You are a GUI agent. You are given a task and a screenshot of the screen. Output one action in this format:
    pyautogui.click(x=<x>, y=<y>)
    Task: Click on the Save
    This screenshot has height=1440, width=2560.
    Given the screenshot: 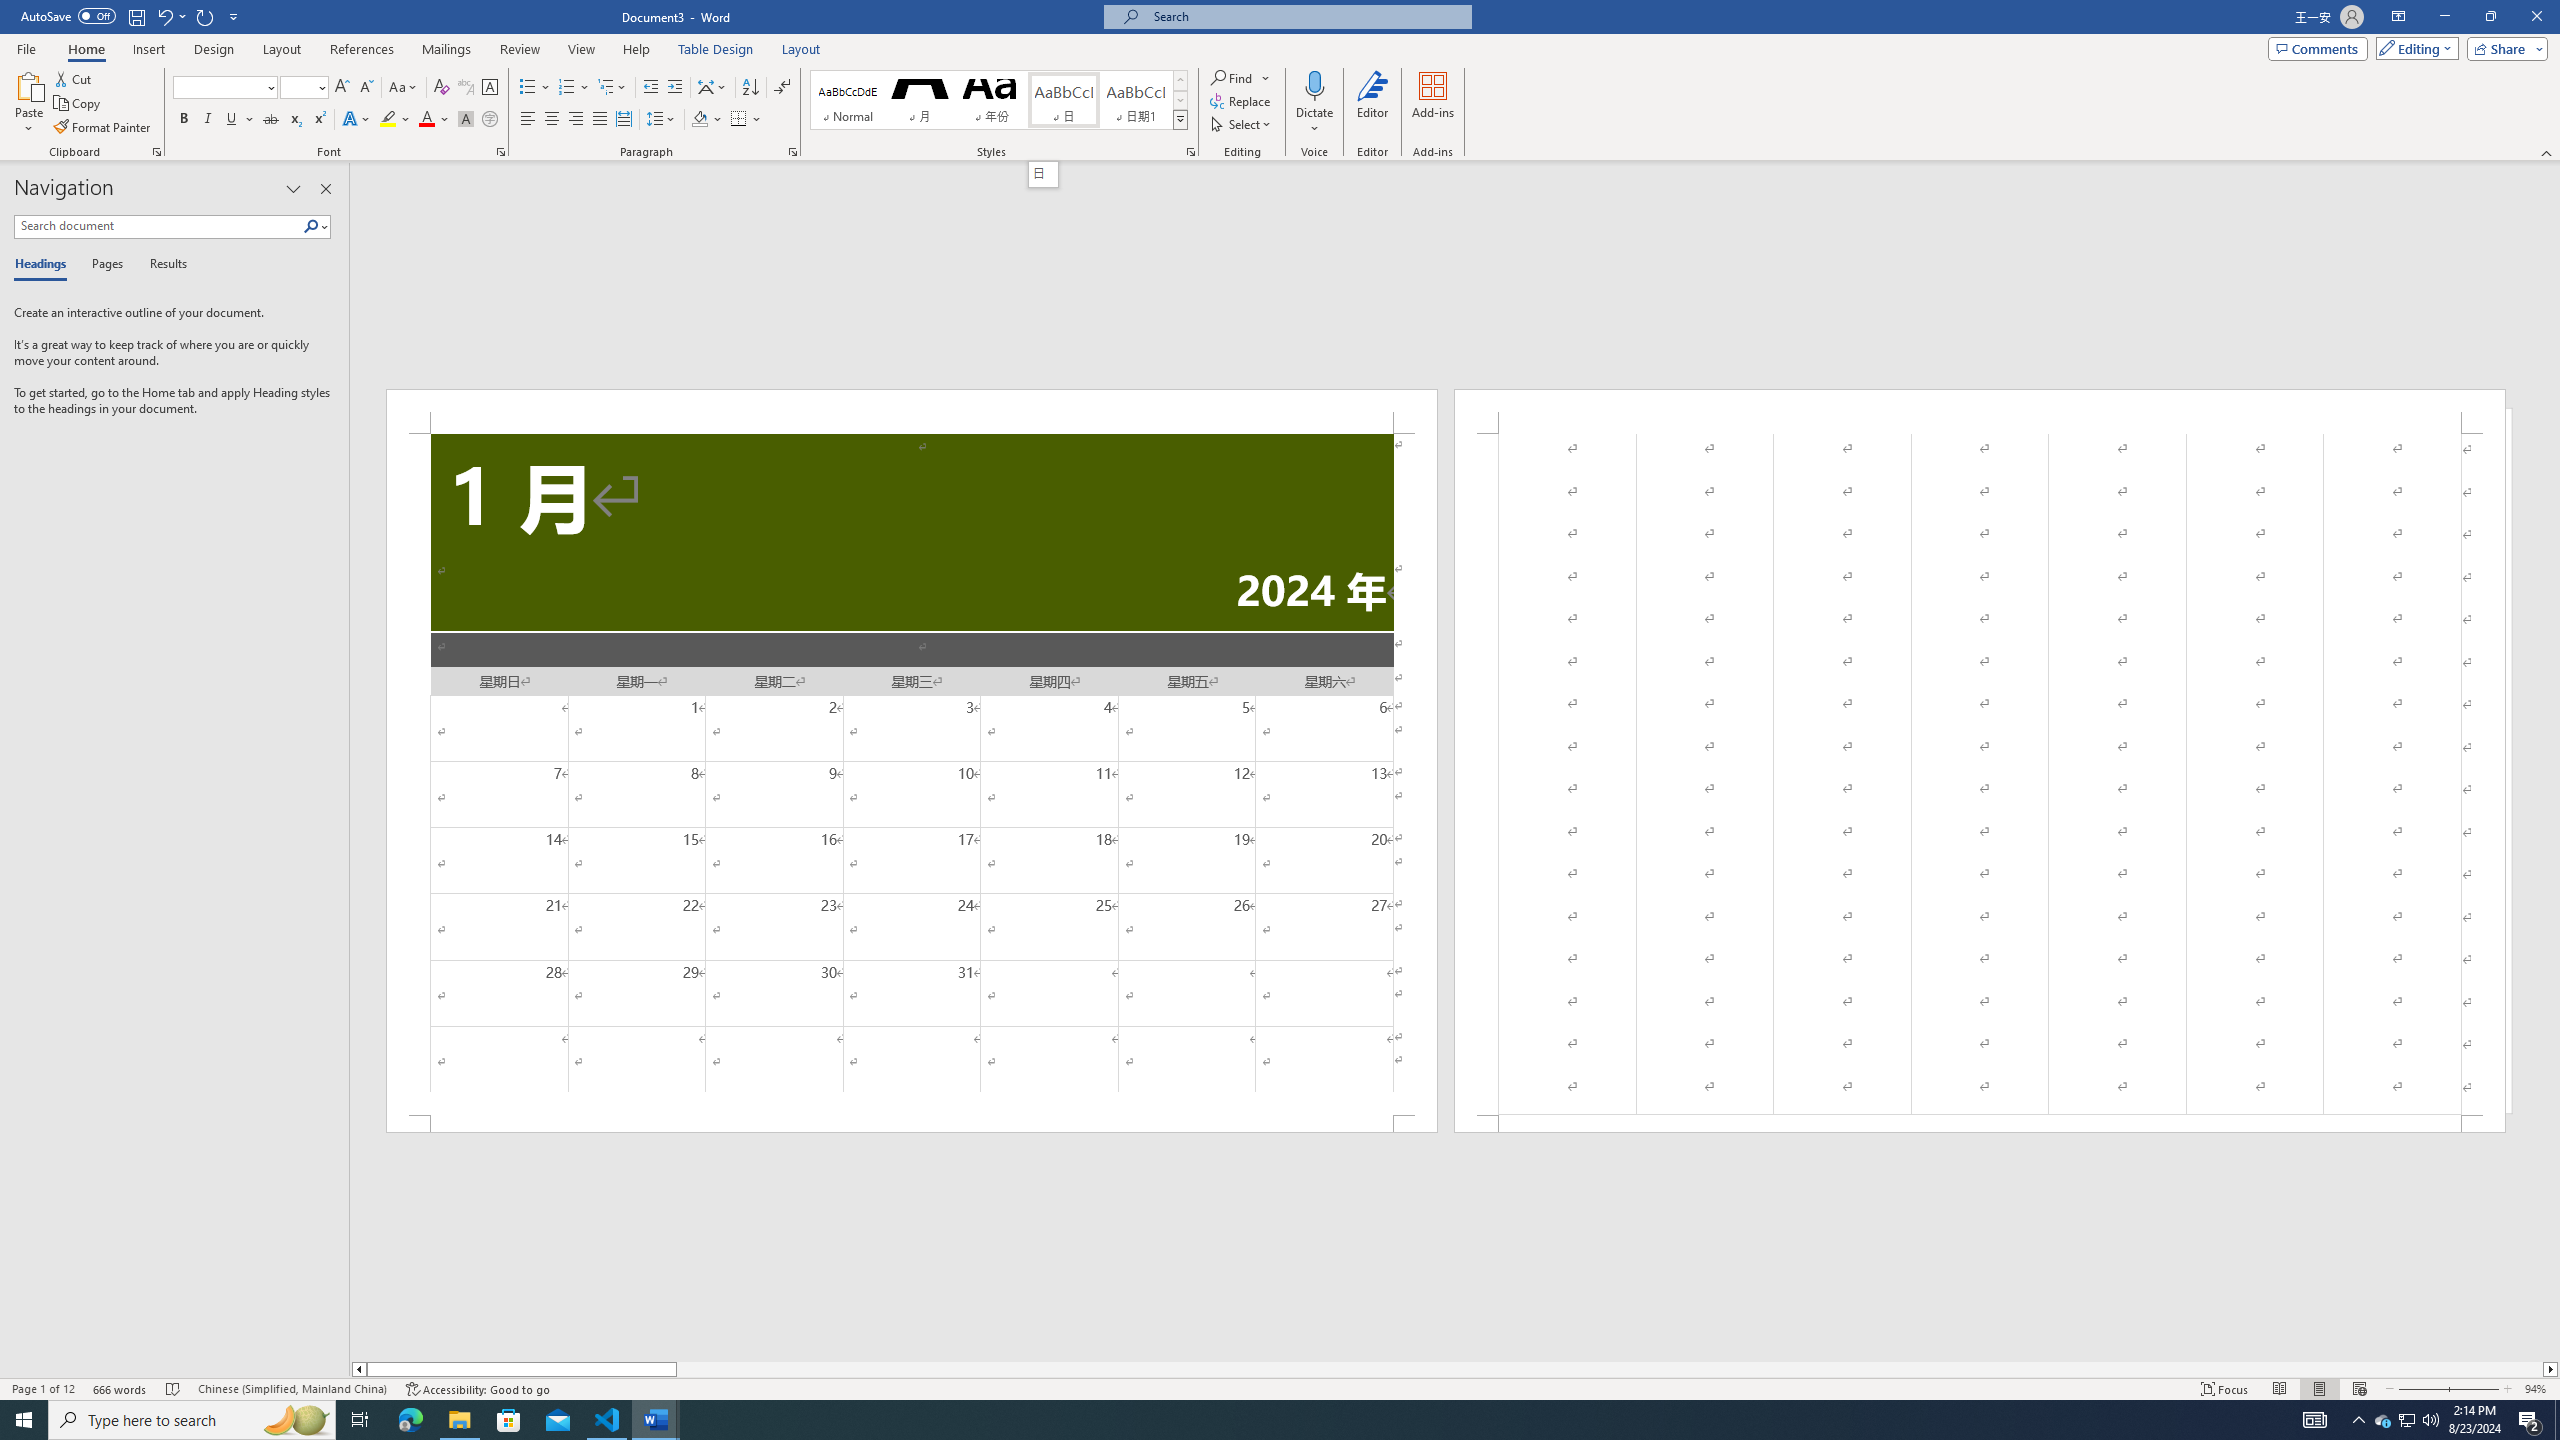 What is the action you would take?
    pyautogui.click(x=136, y=16)
    